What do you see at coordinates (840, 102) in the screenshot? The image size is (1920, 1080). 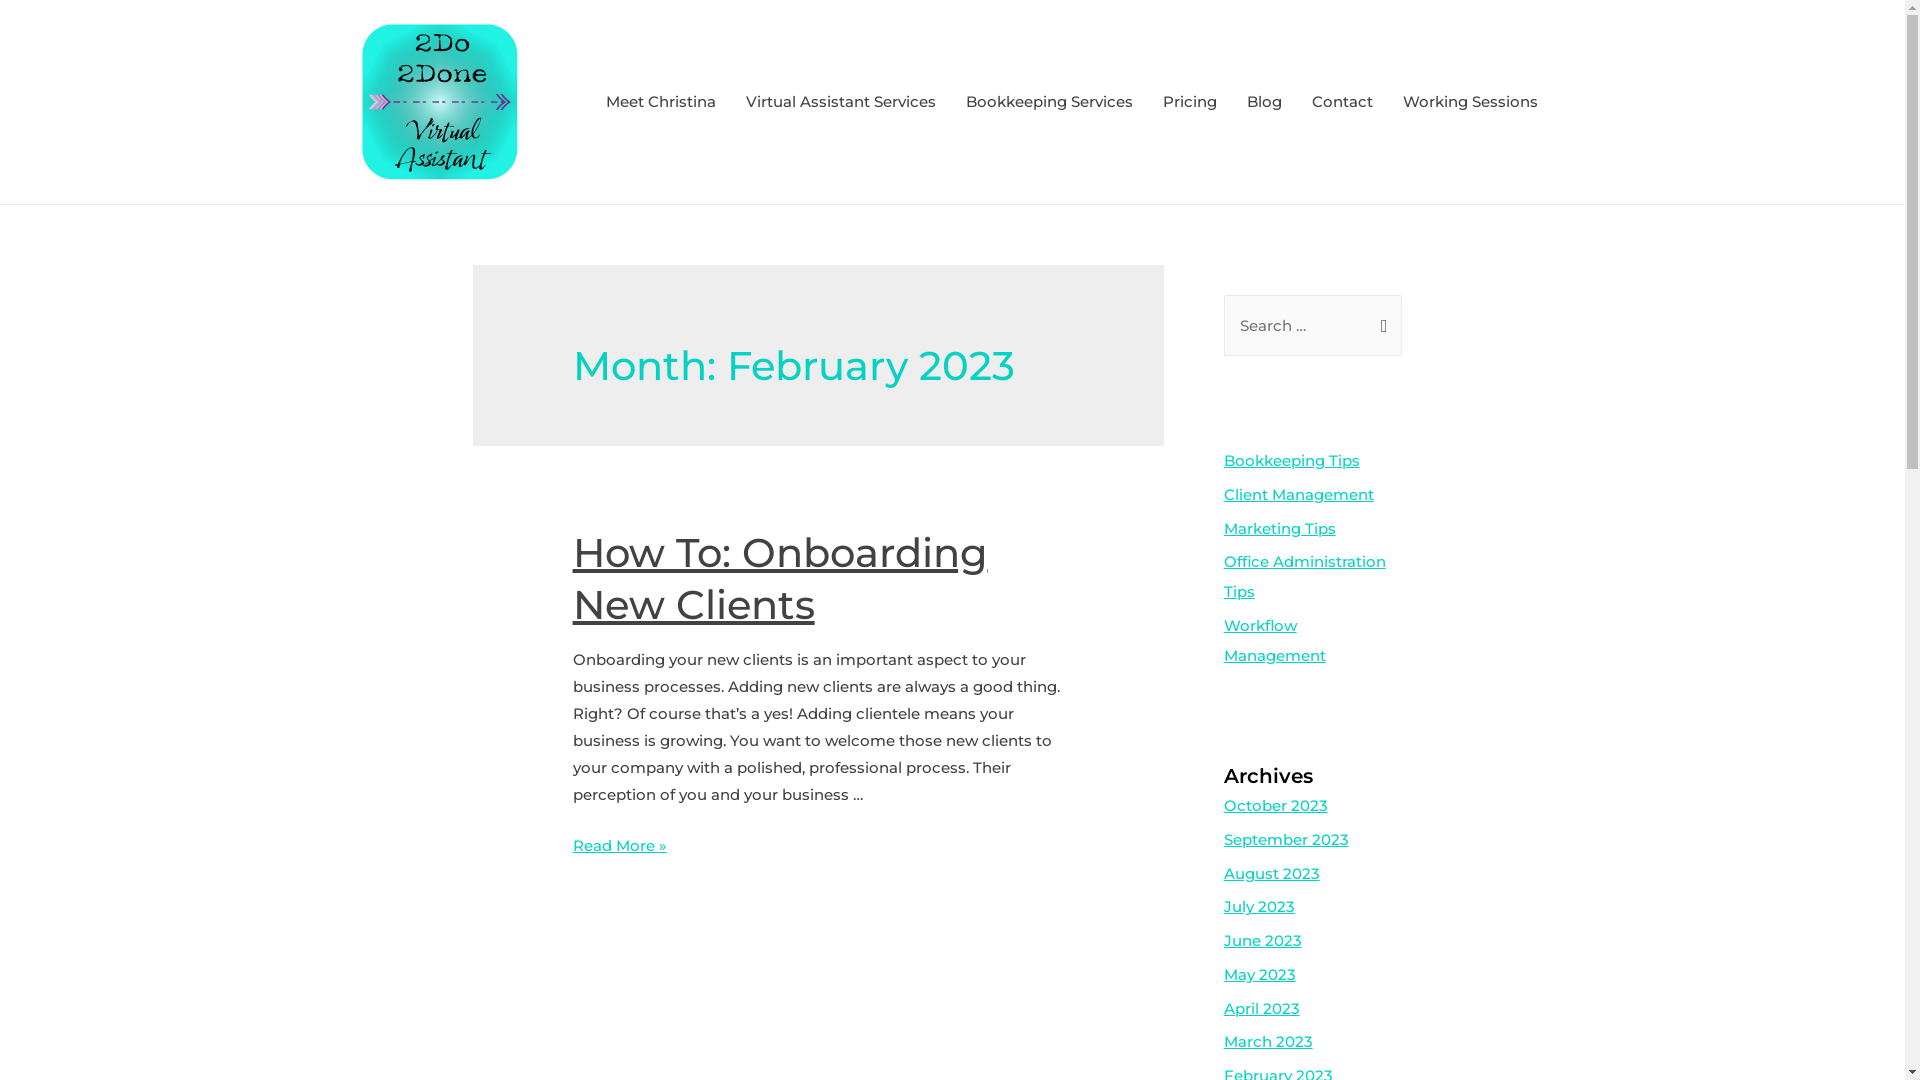 I see `Virtual Assistant Services` at bounding box center [840, 102].